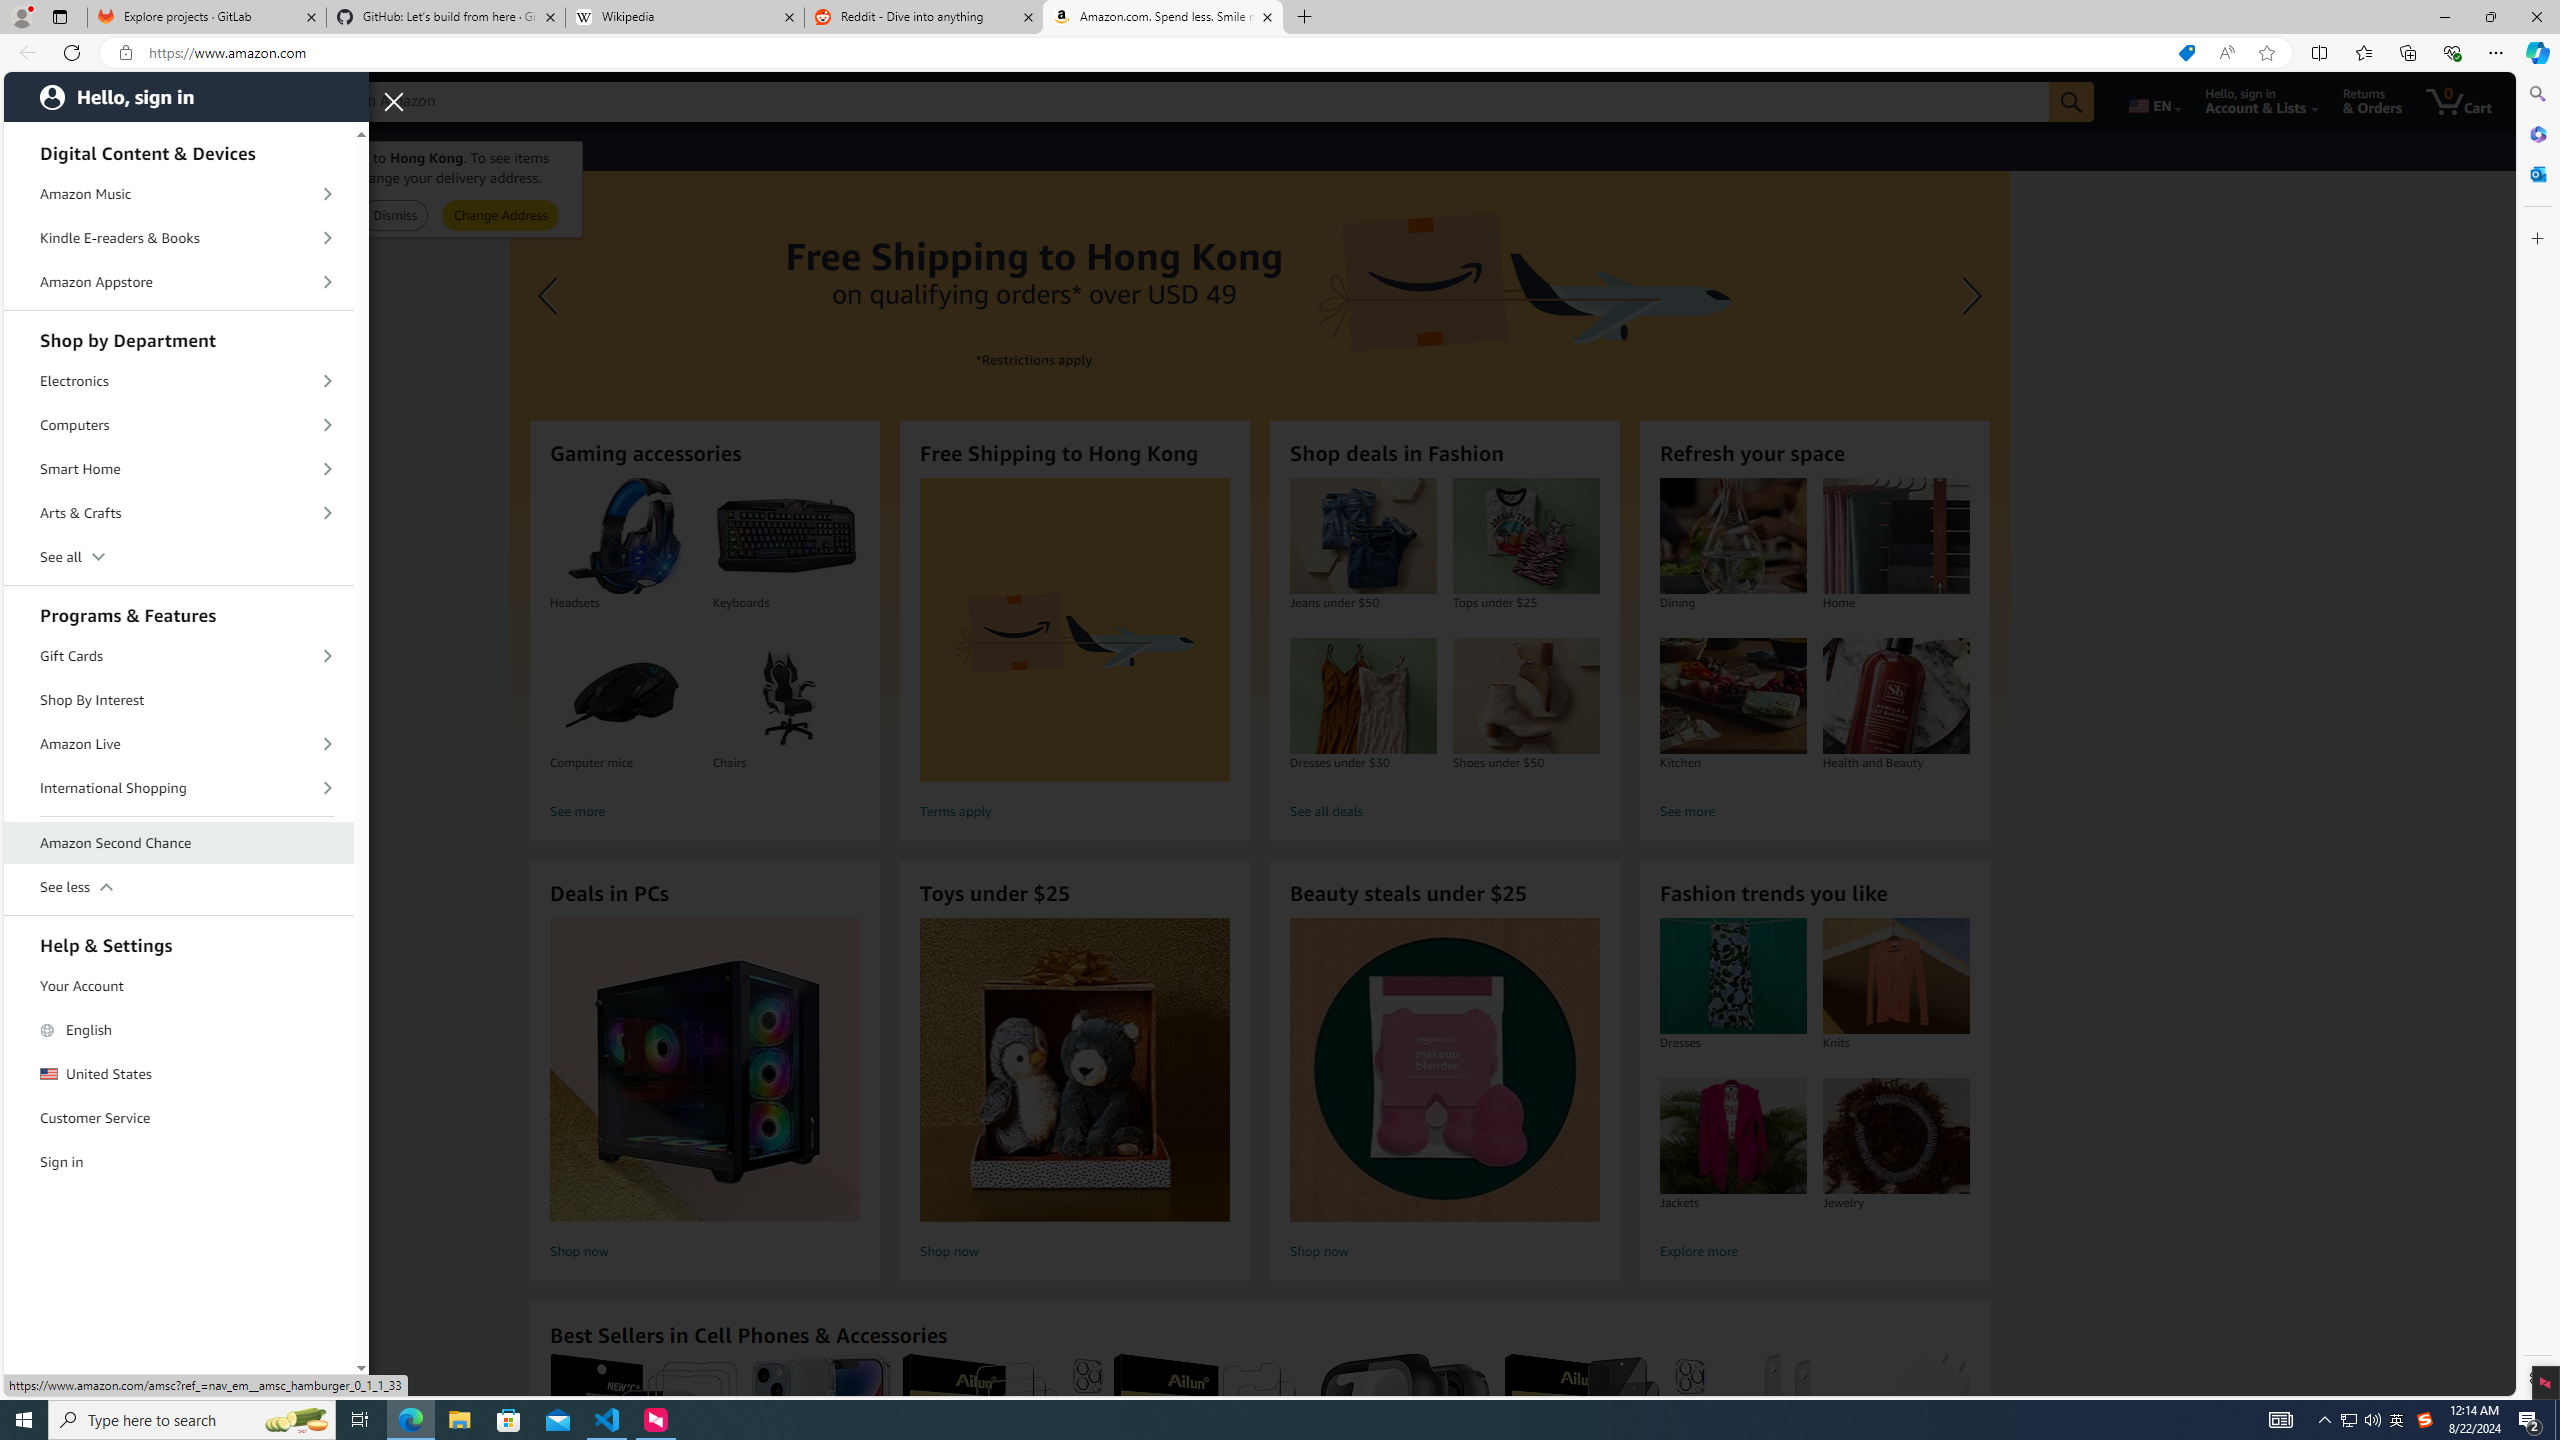  Describe the element at coordinates (179, 425) in the screenshot. I see `Computers` at that location.